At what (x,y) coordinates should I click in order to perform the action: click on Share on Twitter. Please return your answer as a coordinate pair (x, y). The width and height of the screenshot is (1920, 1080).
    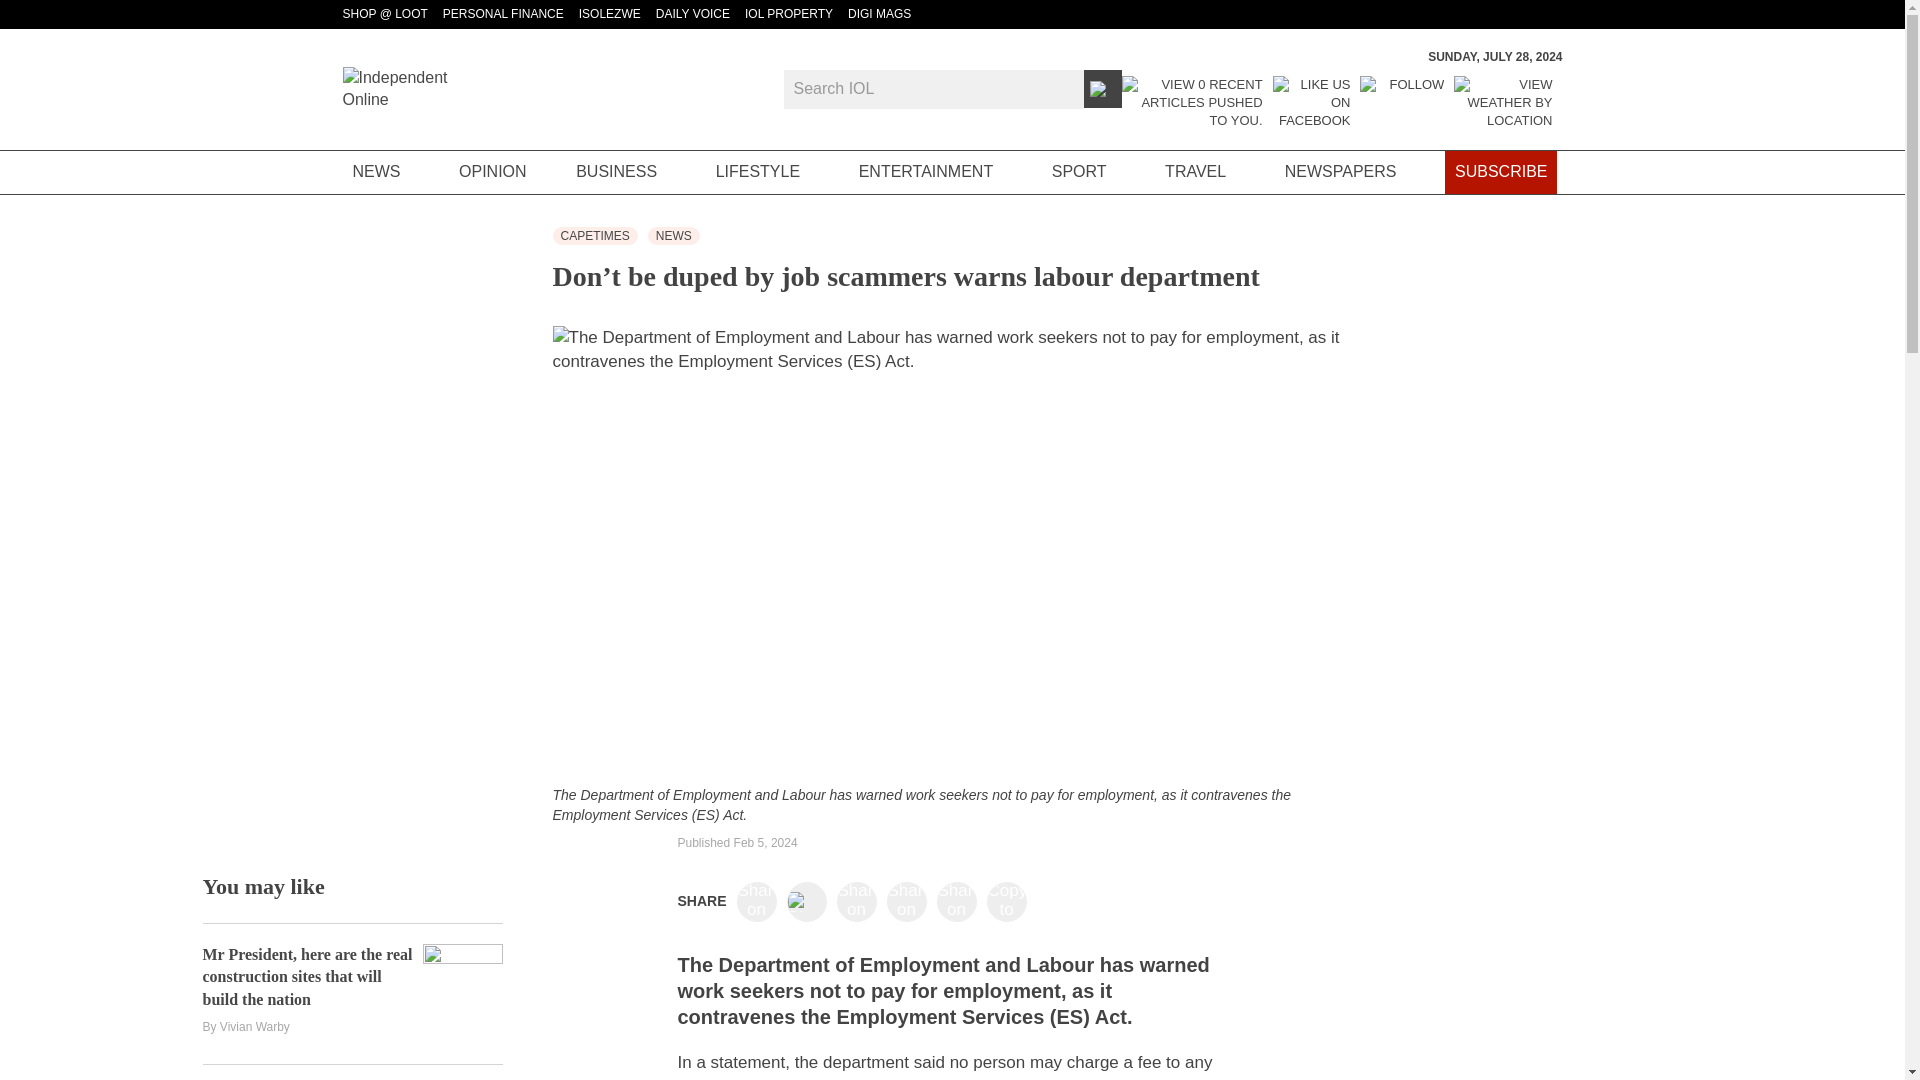
    Looking at the image, I should click on (806, 902).